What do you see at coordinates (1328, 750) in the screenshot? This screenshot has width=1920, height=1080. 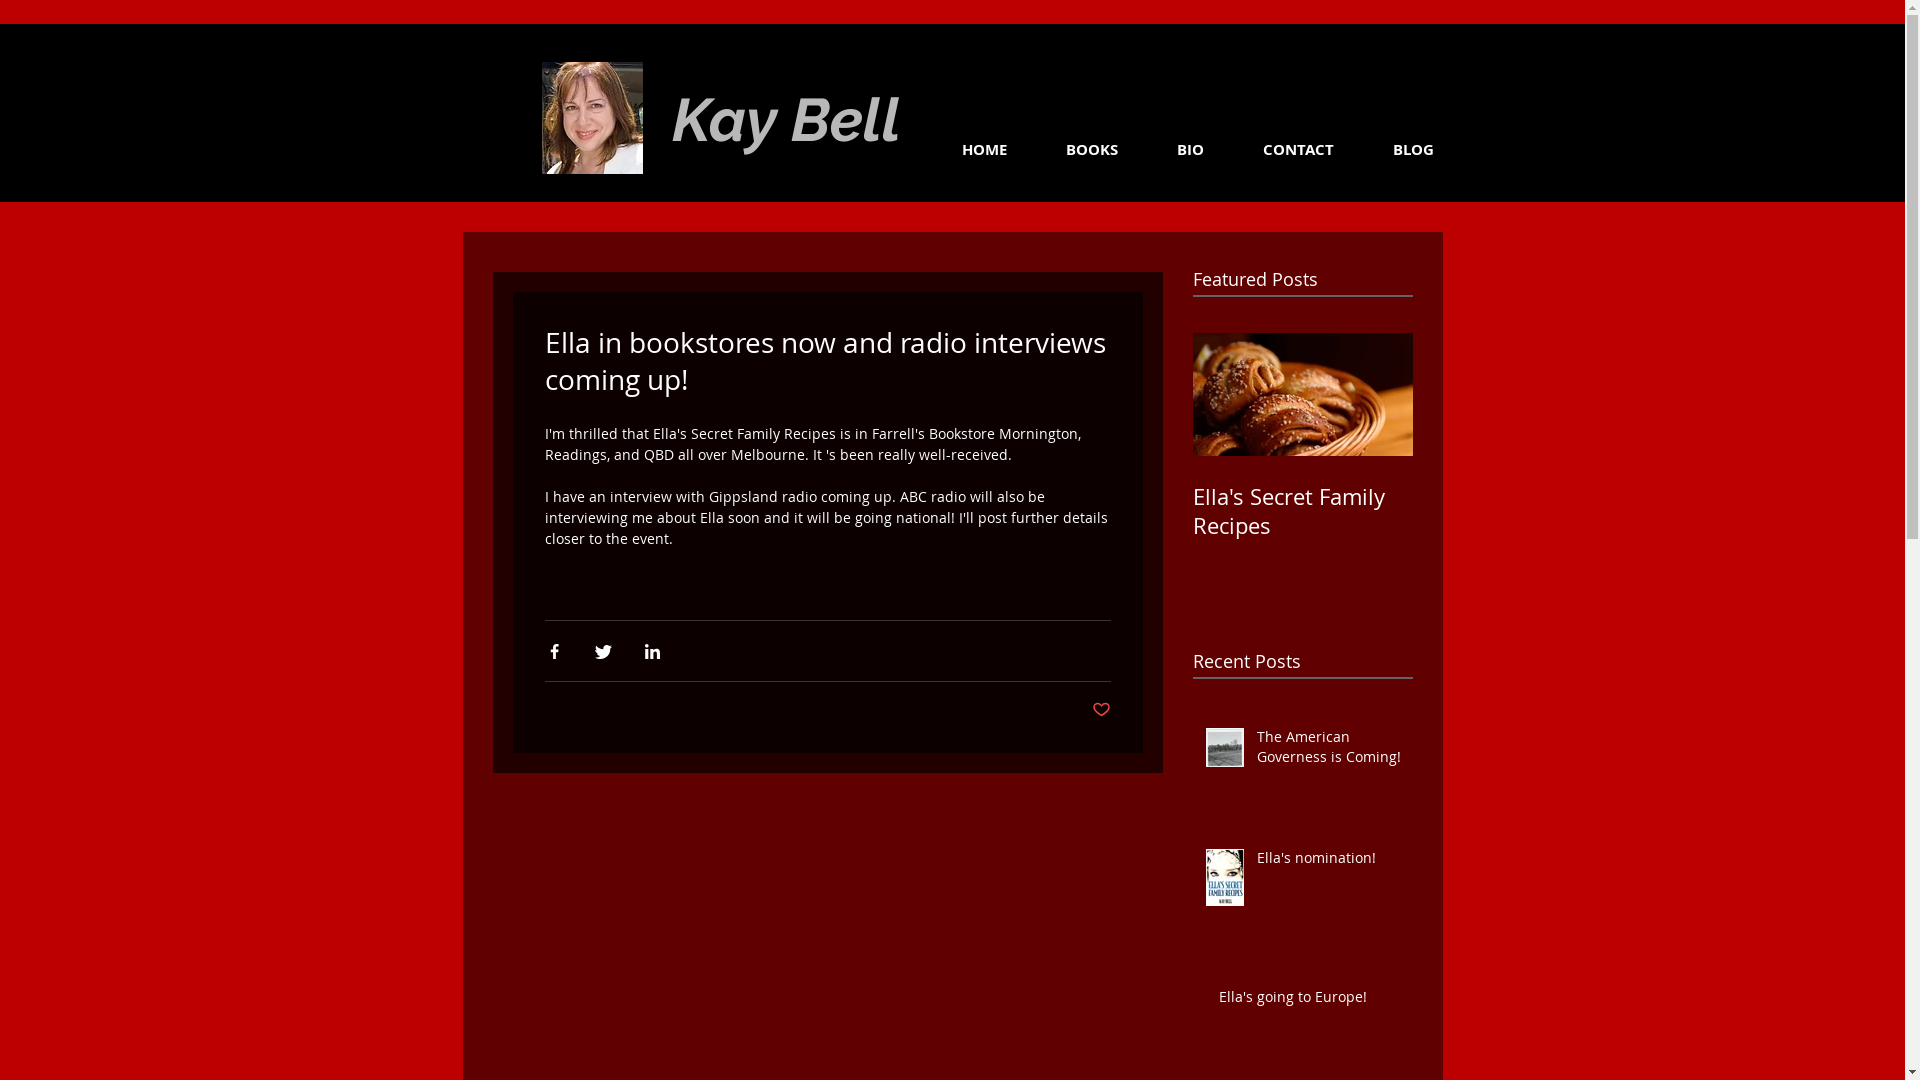 I see `The American Governess is Coming!` at bounding box center [1328, 750].